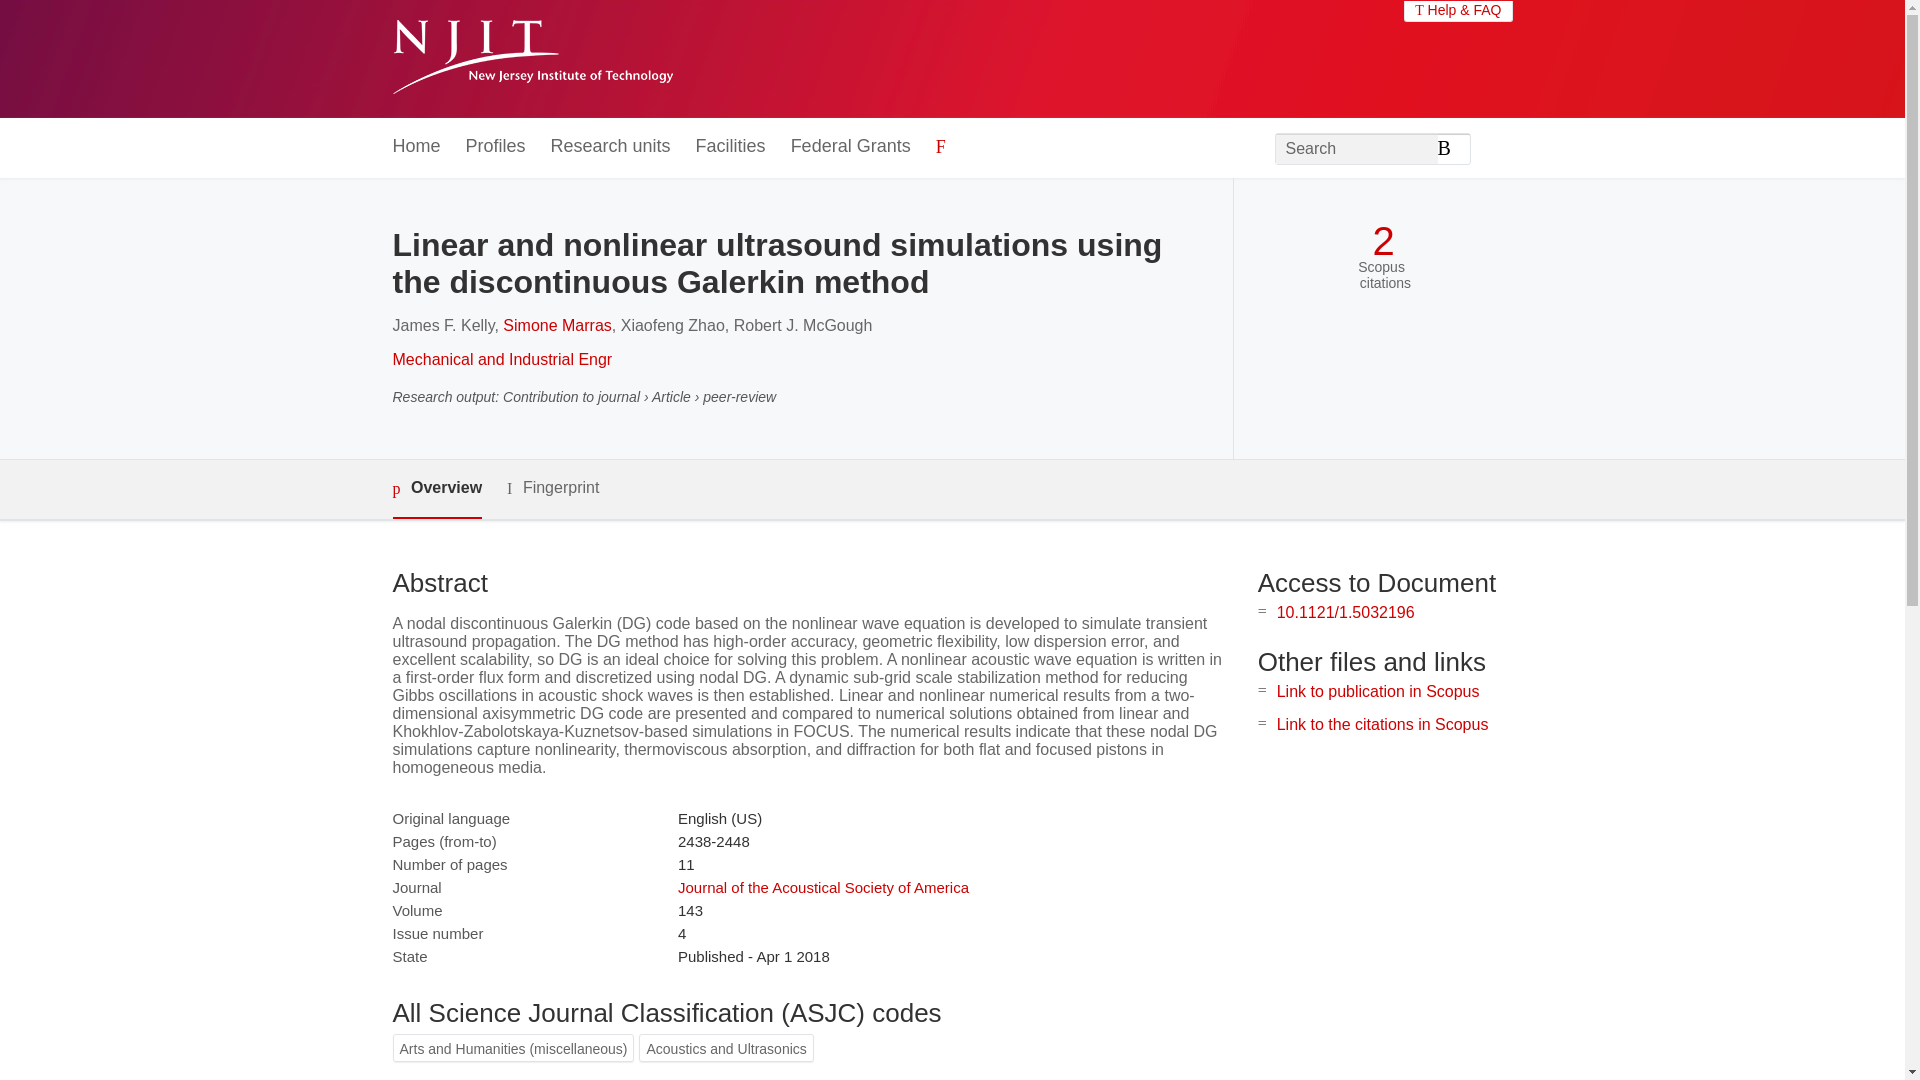  I want to click on Research units, so click(610, 147).